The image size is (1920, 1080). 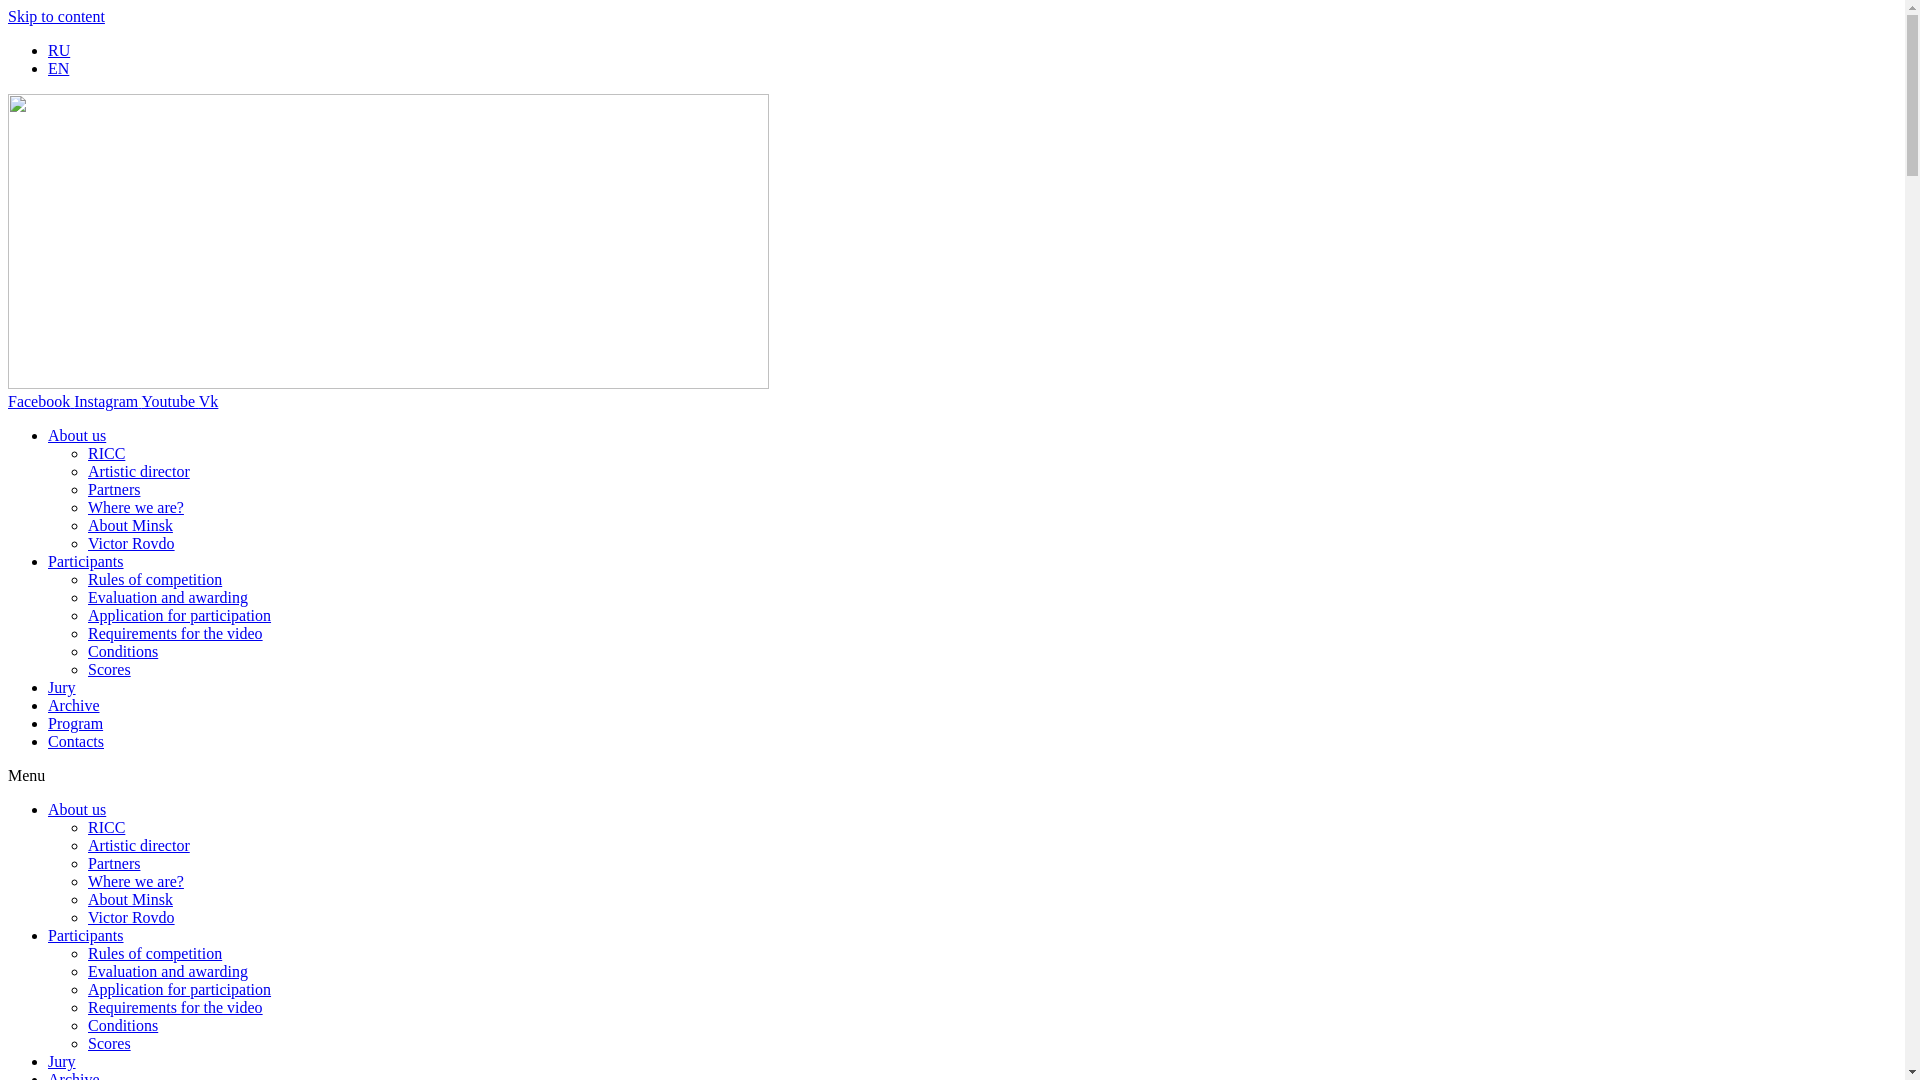 What do you see at coordinates (106, 828) in the screenshot?
I see `RICC` at bounding box center [106, 828].